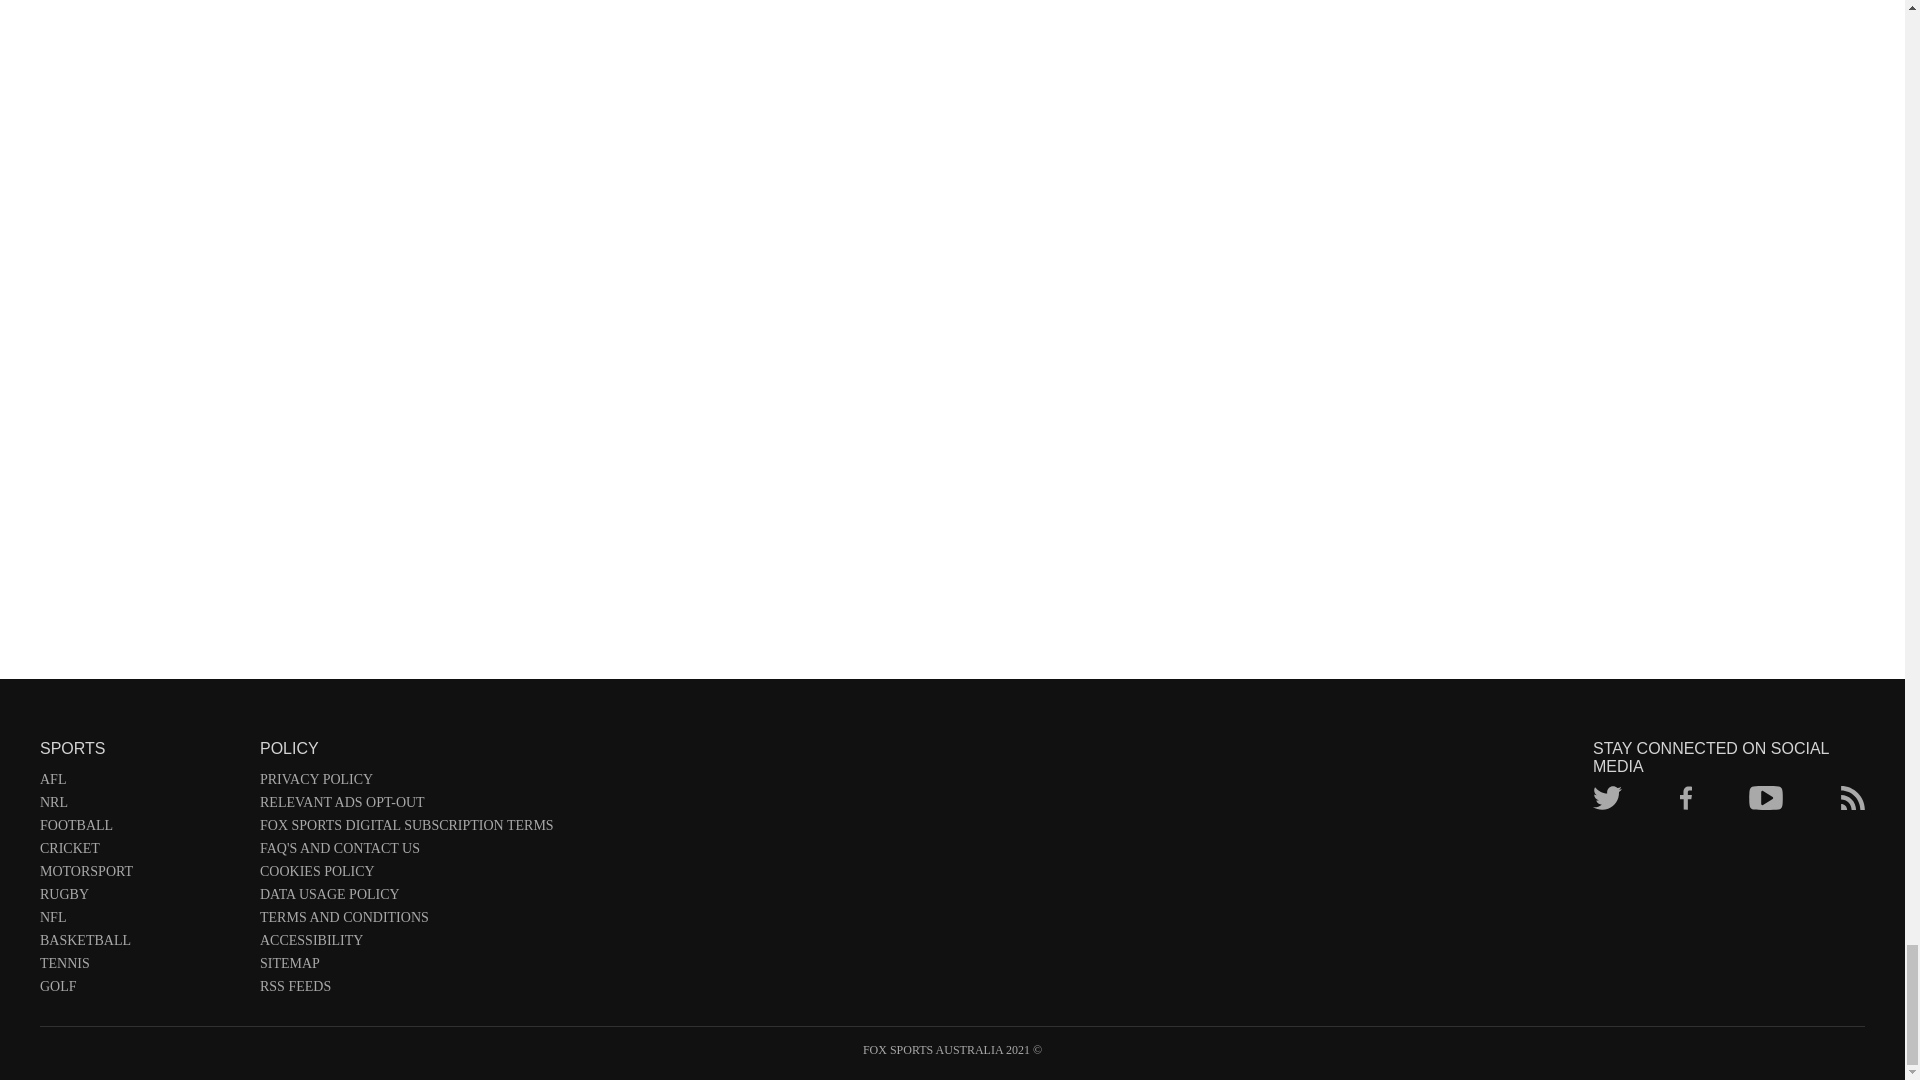 Image resolution: width=1920 pixels, height=1080 pixels. What do you see at coordinates (140, 806) in the screenshot?
I see `NRL` at bounding box center [140, 806].